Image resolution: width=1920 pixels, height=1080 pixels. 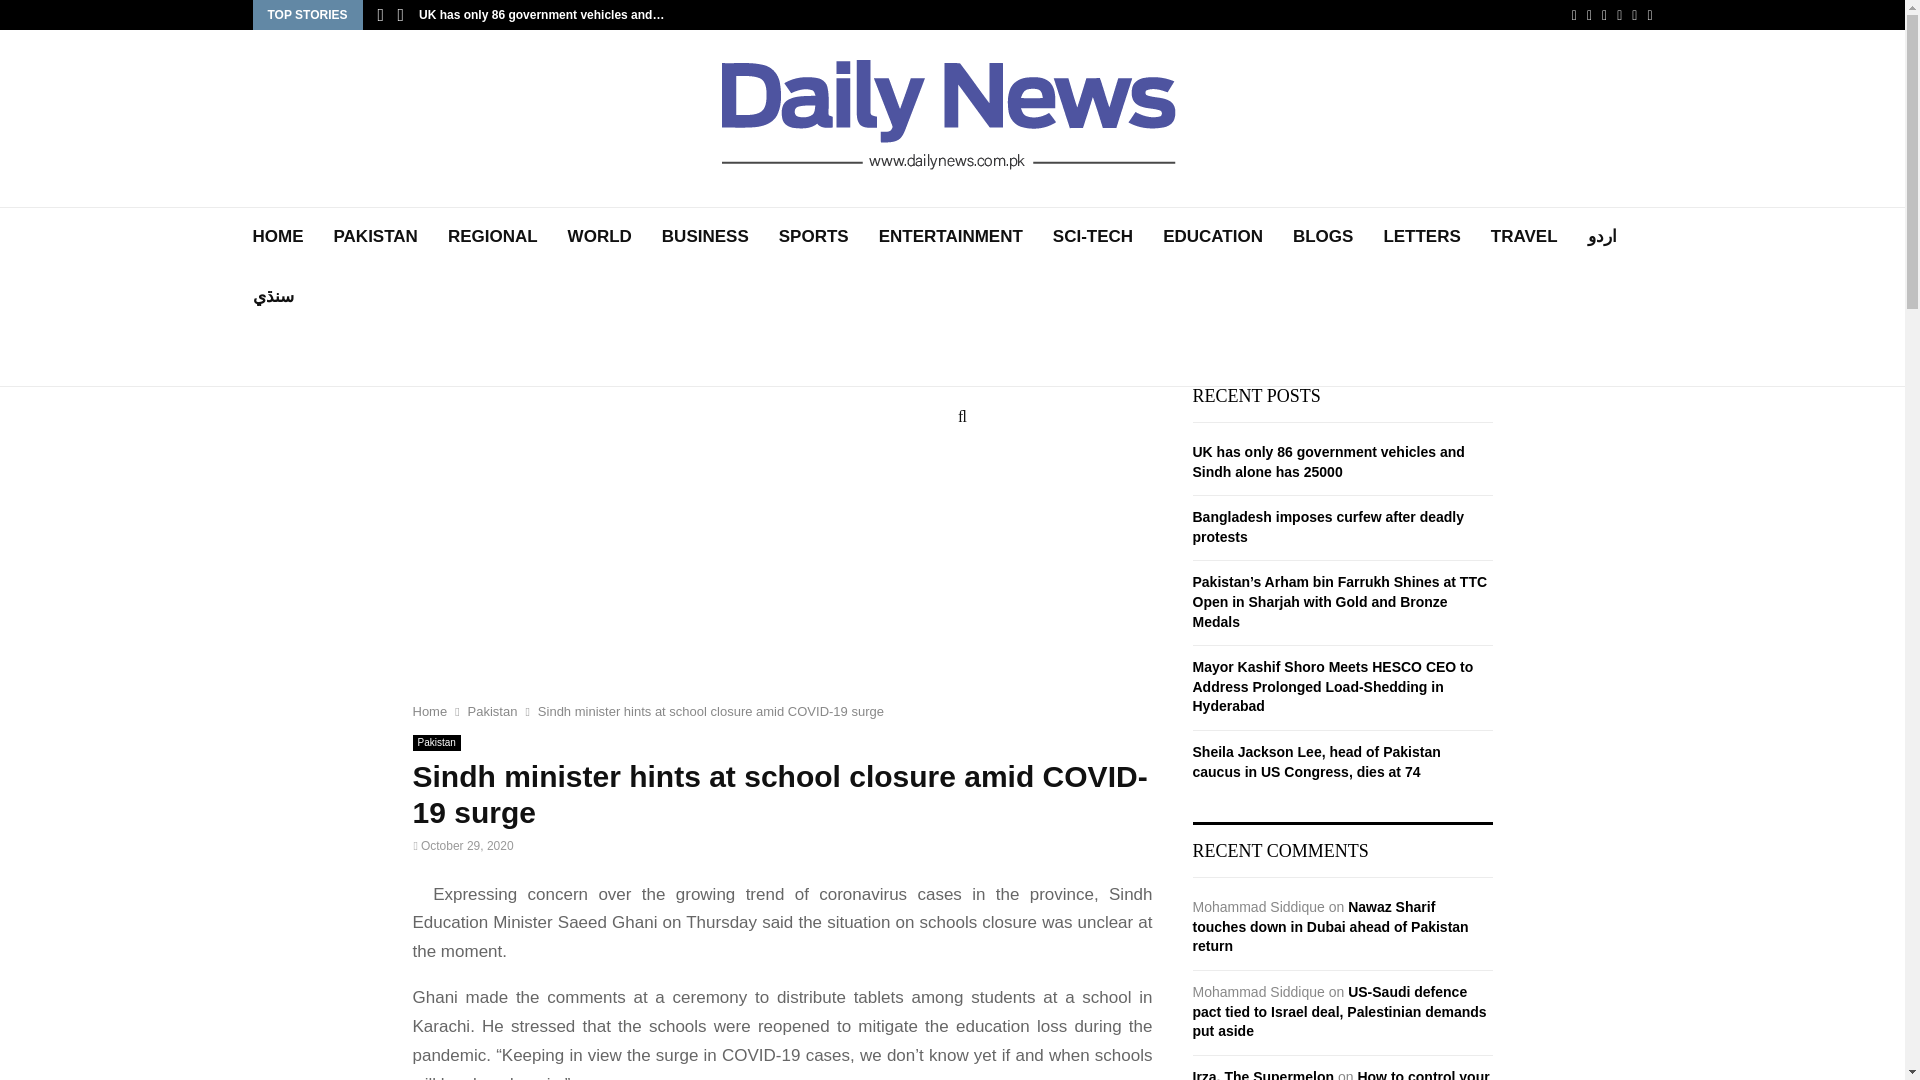 I want to click on BLOGS, so click(x=1322, y=236).